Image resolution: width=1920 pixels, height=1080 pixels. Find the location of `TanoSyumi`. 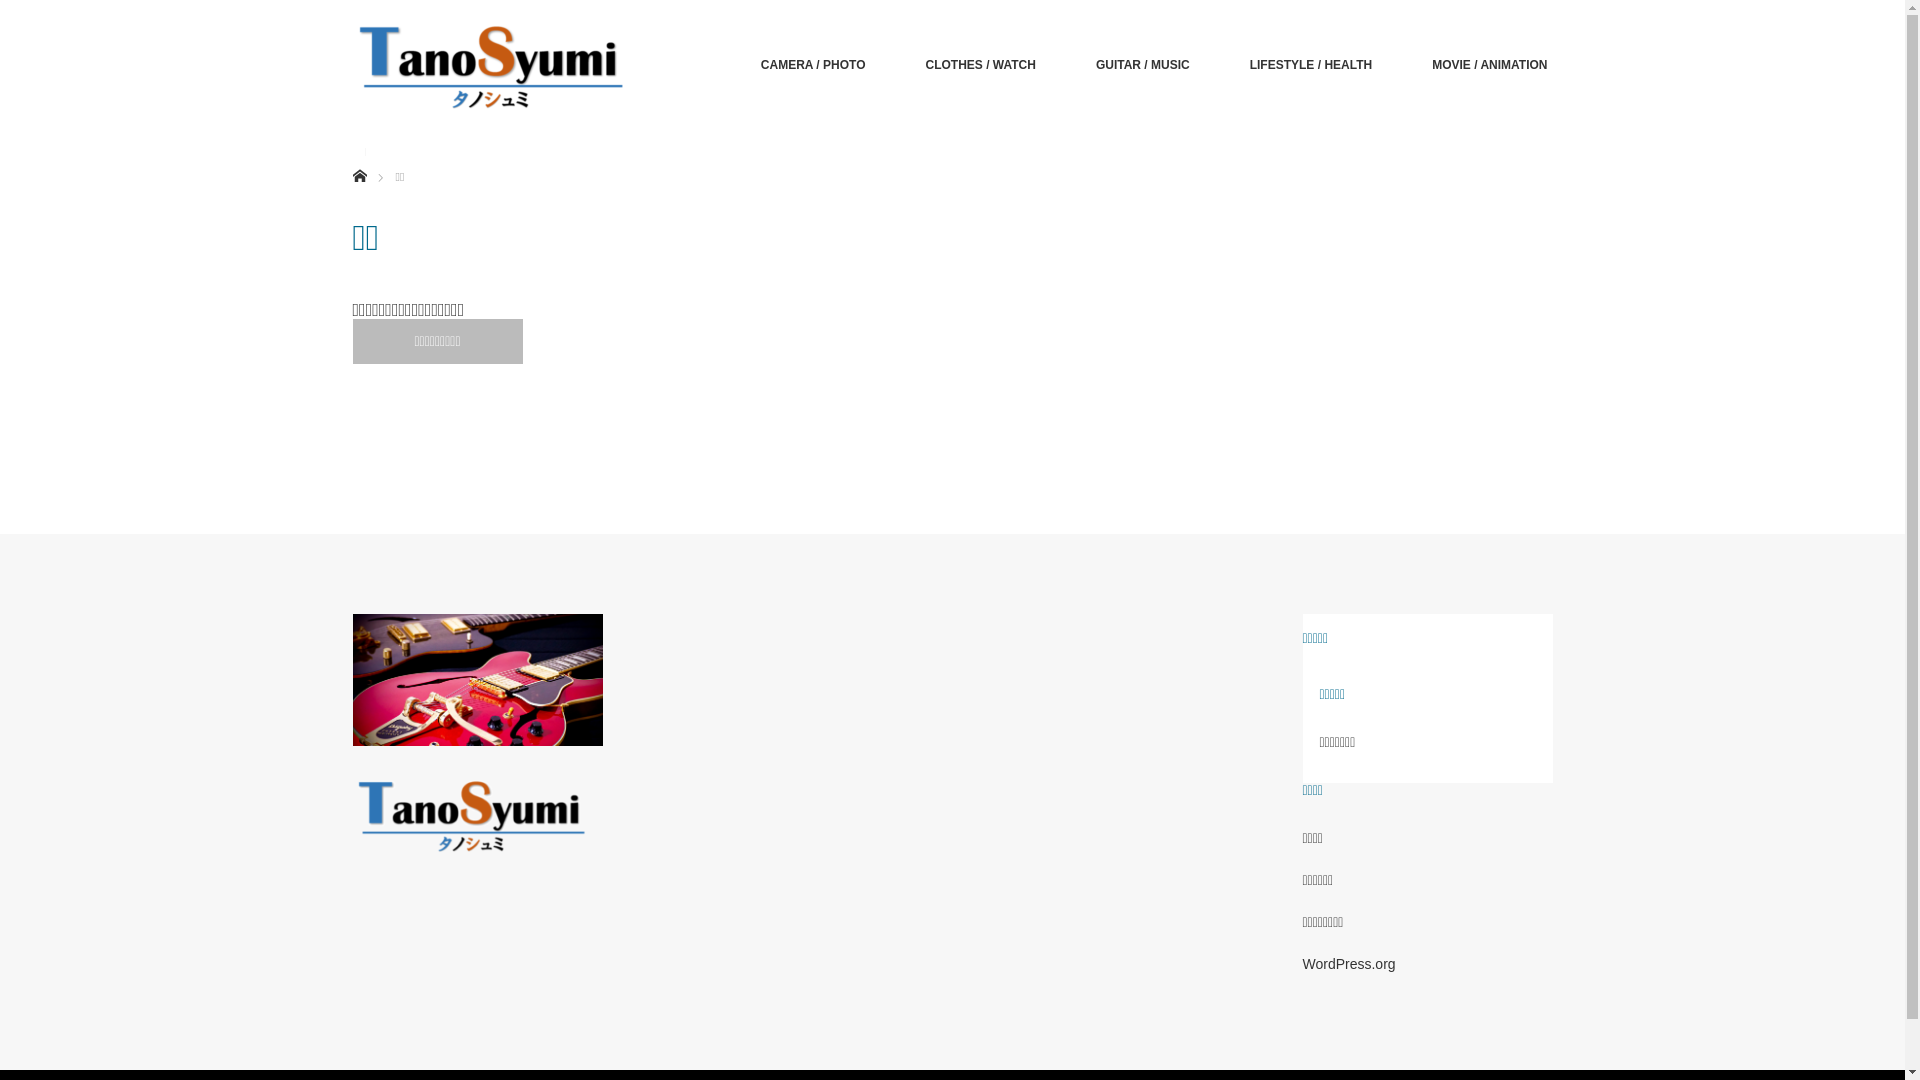

TanoSyumi is located at coordinates (498, 65).